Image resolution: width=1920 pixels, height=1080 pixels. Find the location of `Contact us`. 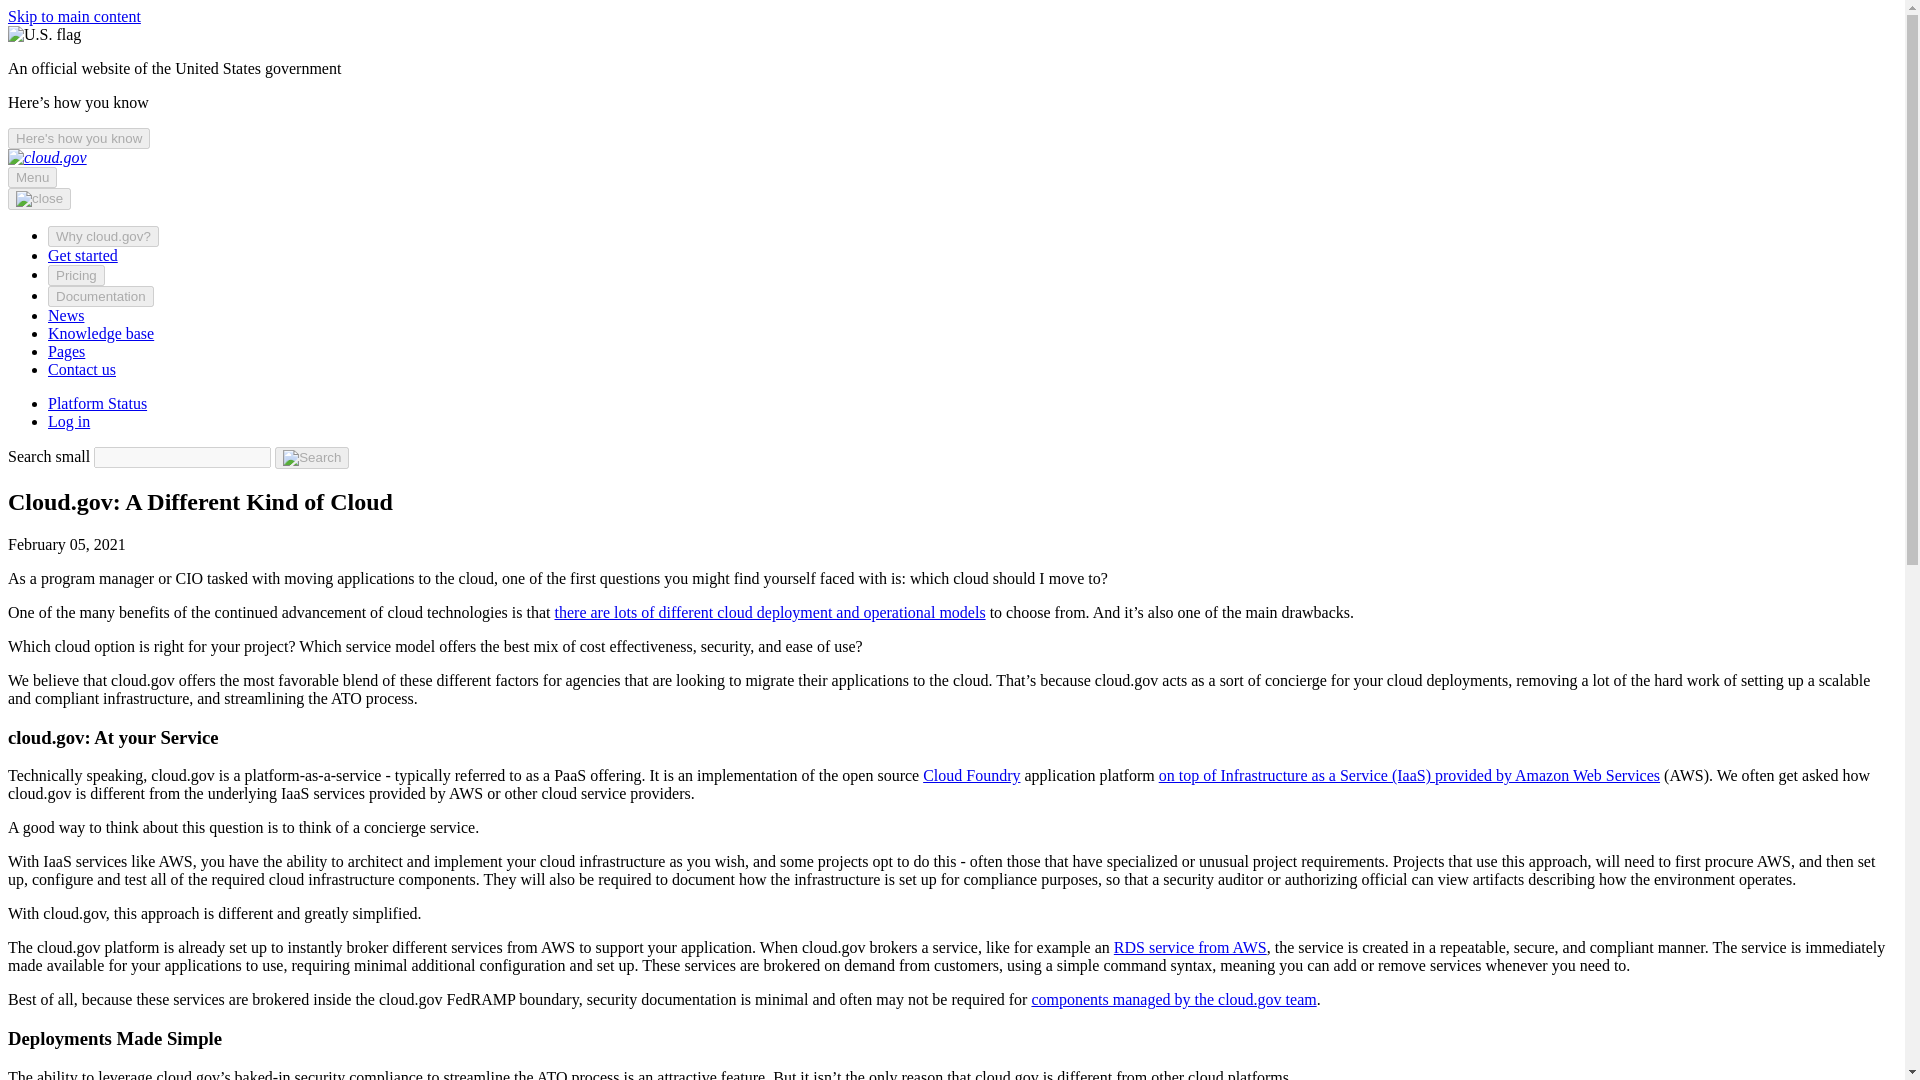

Contact us is located at coordinates (82, 369).